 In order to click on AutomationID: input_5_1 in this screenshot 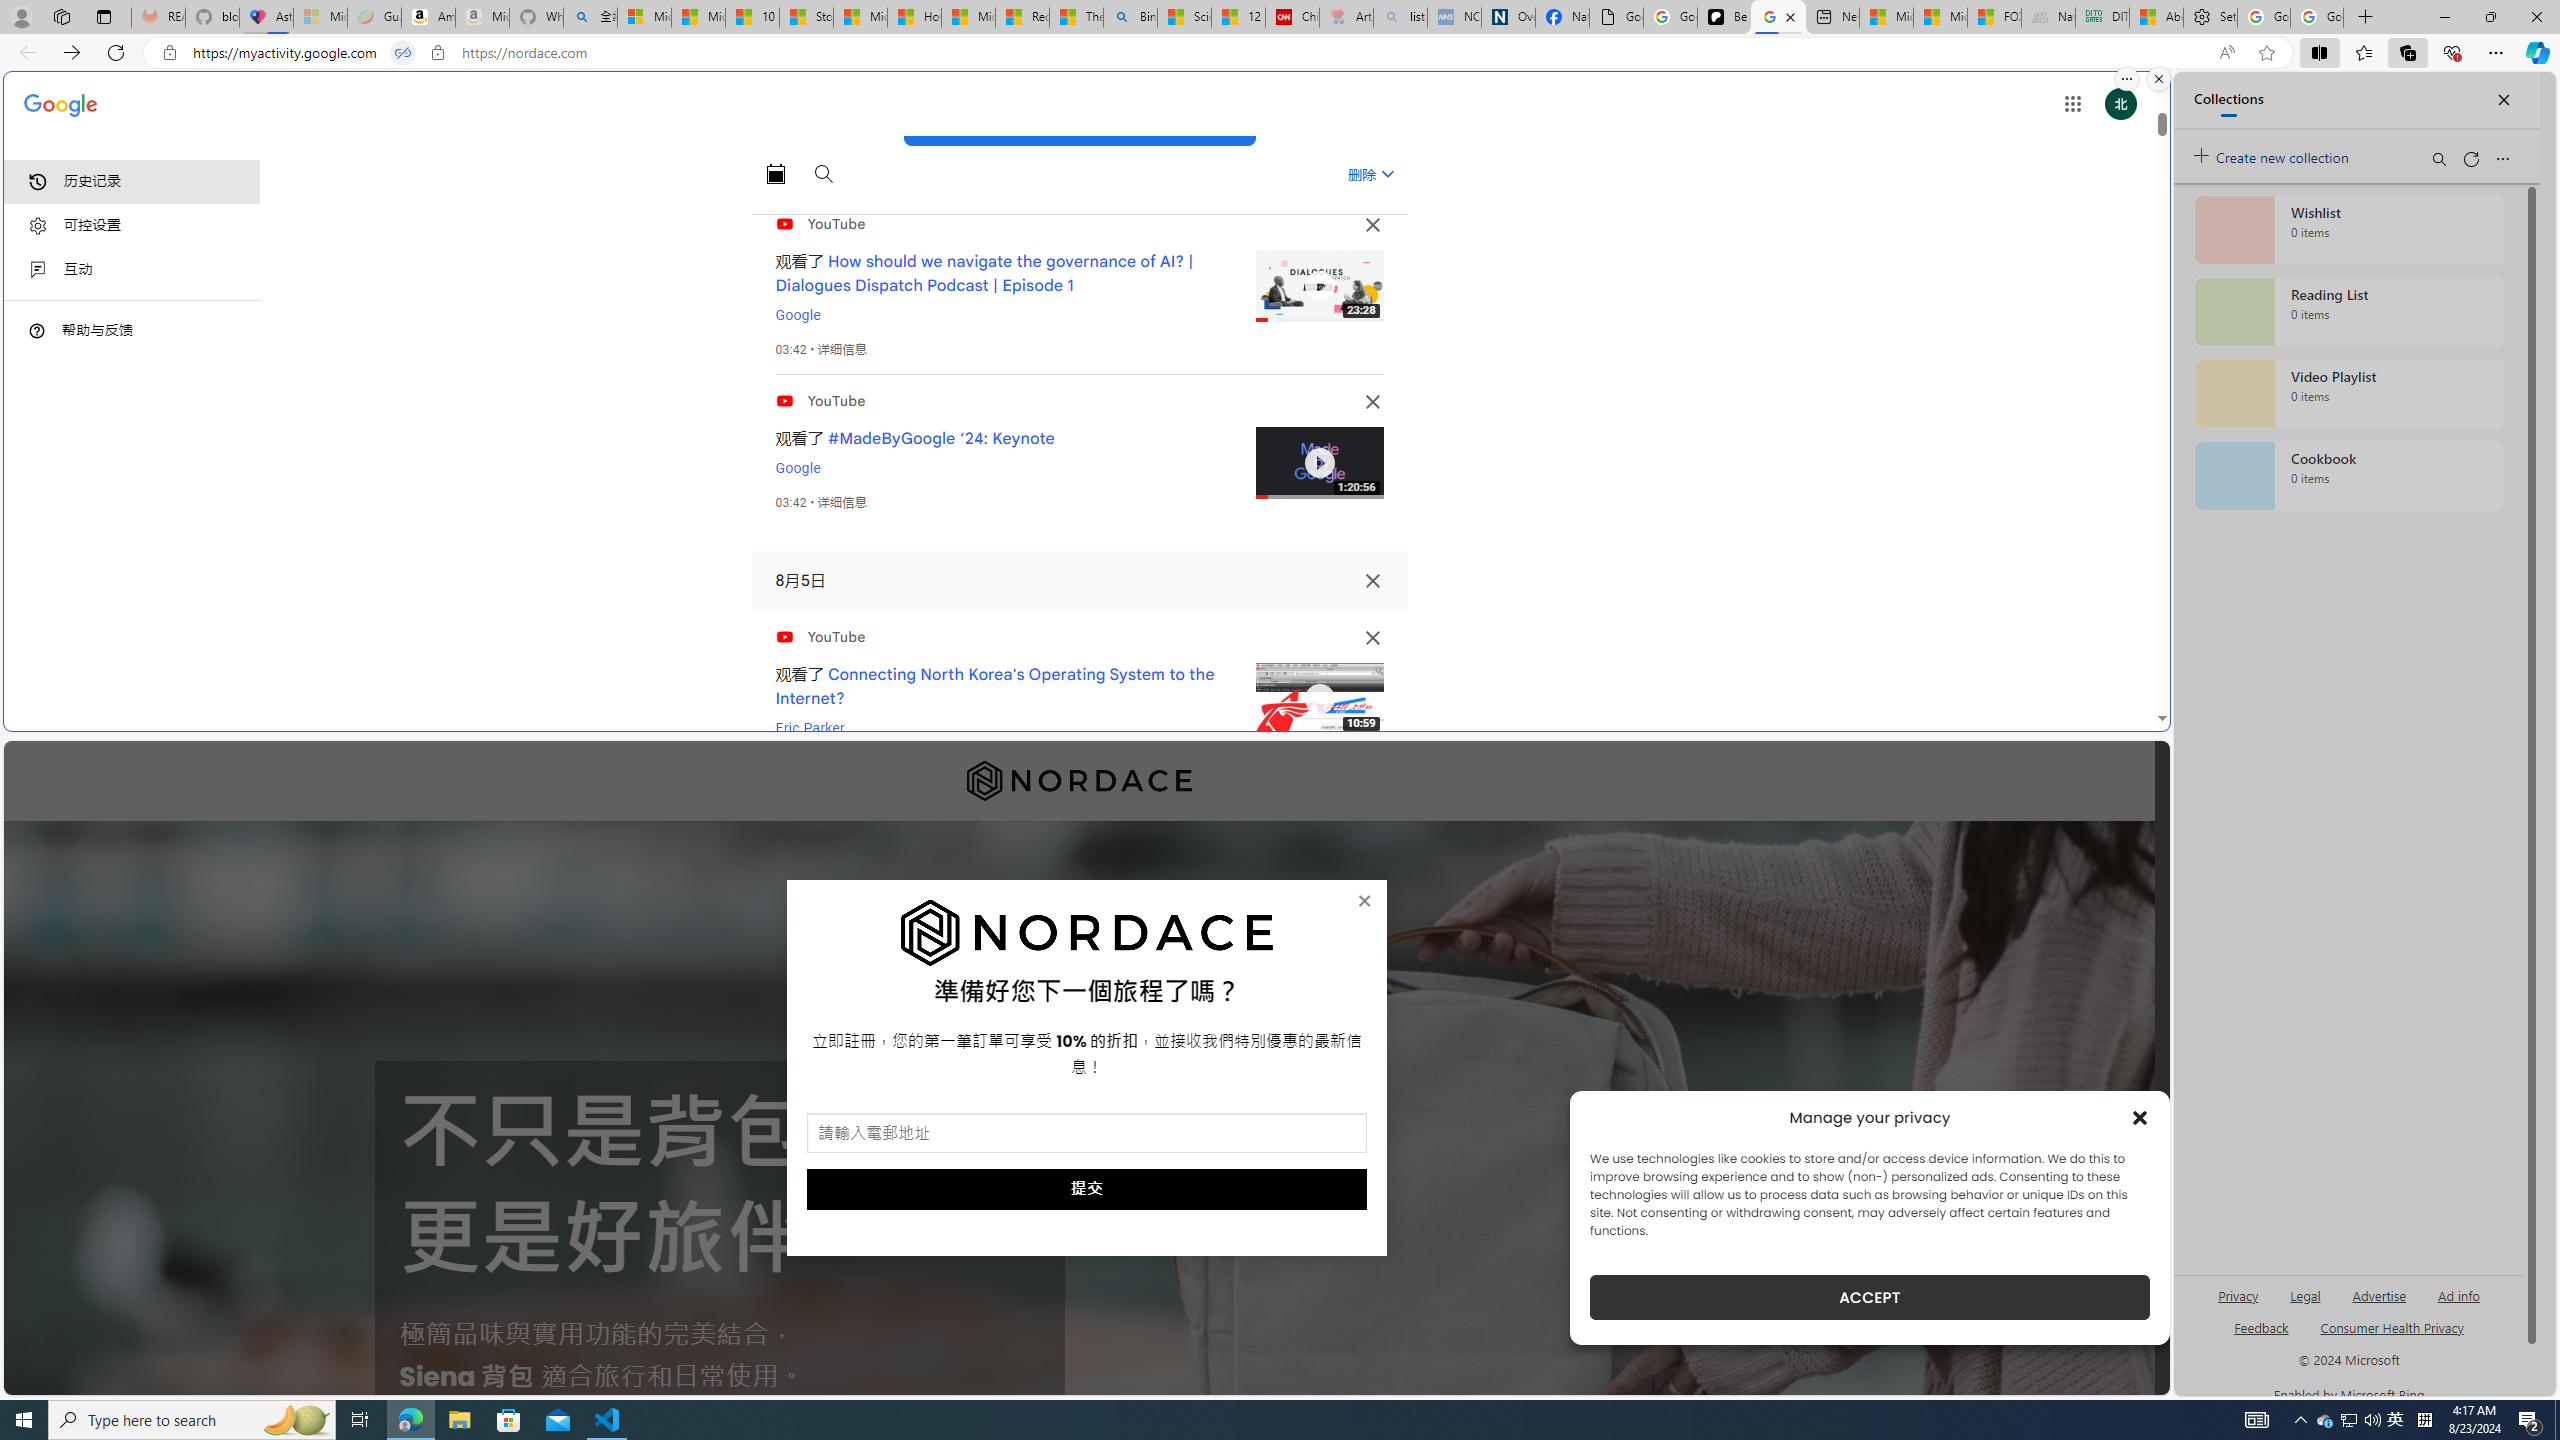, I will do `click(1086, 1133)`.